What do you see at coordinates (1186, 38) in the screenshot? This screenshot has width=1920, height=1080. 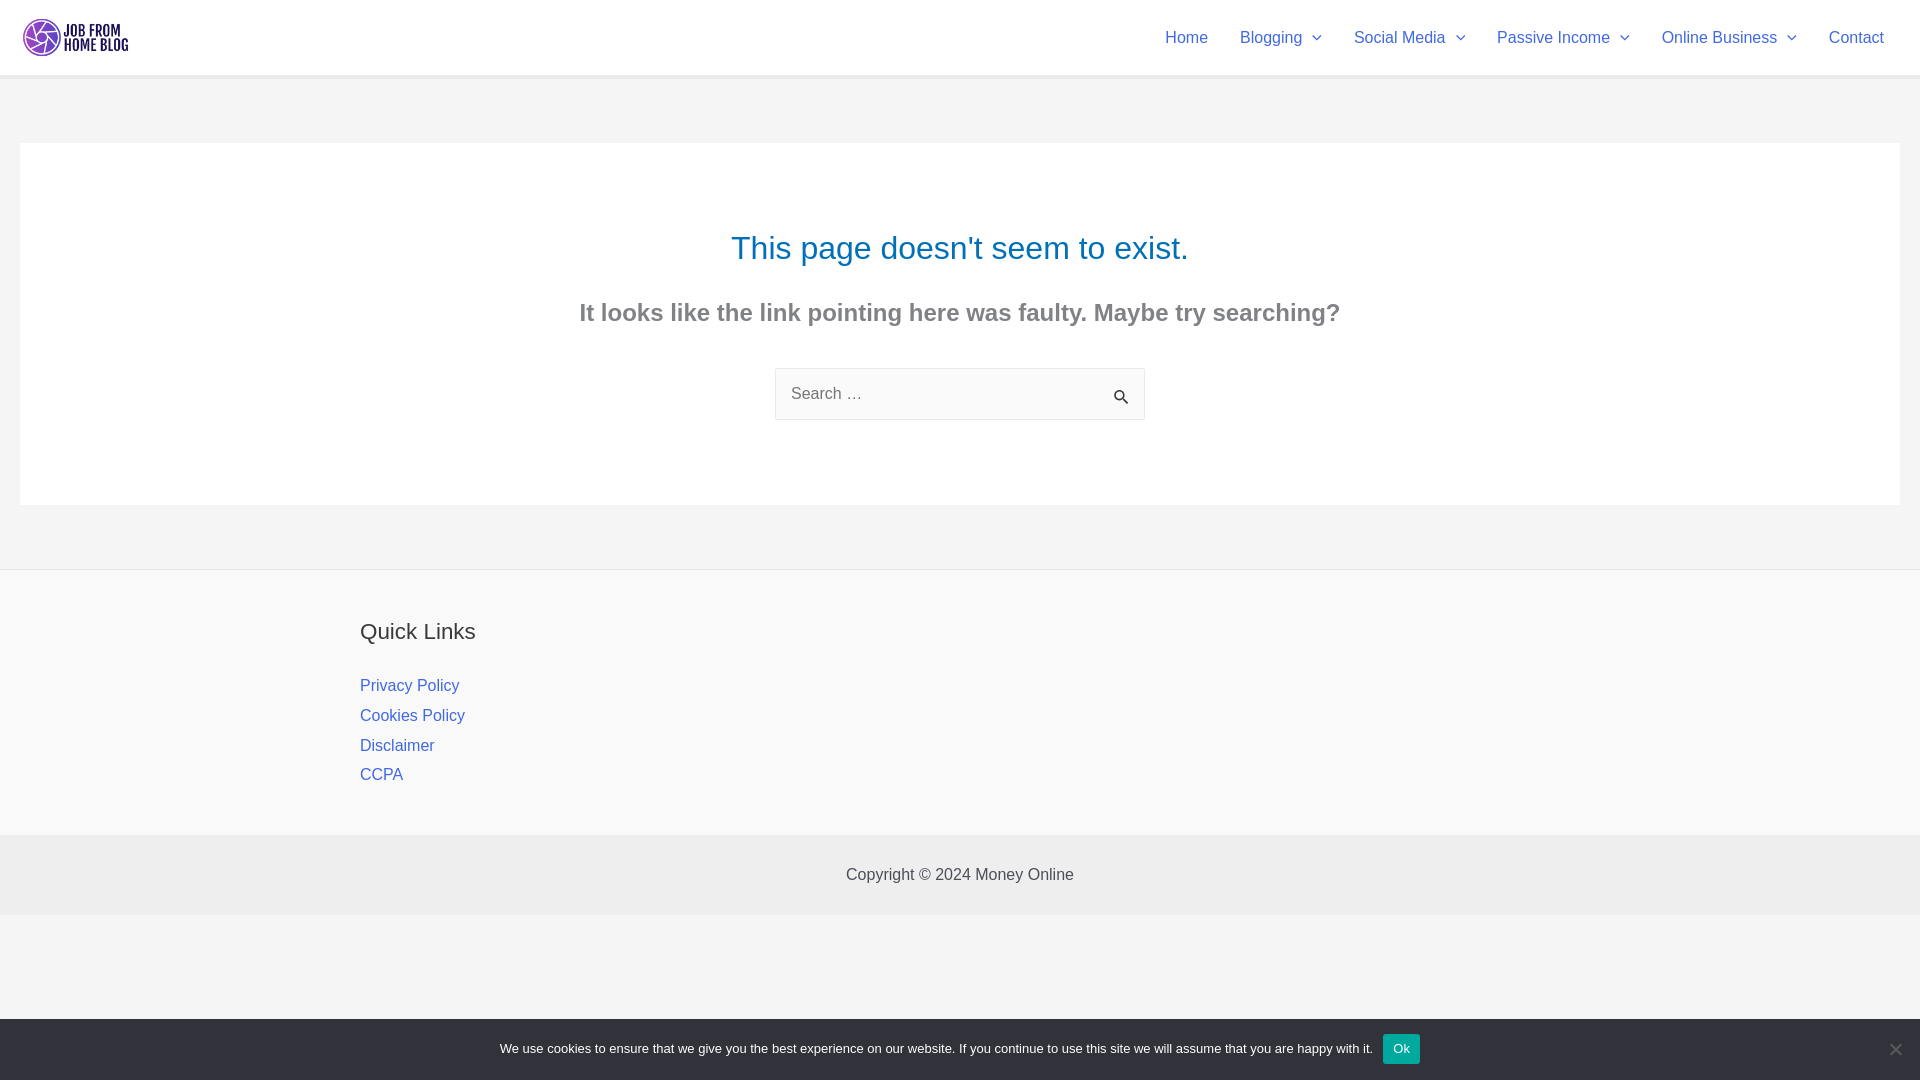 I see `Home` at bounding box center [1186, 38].